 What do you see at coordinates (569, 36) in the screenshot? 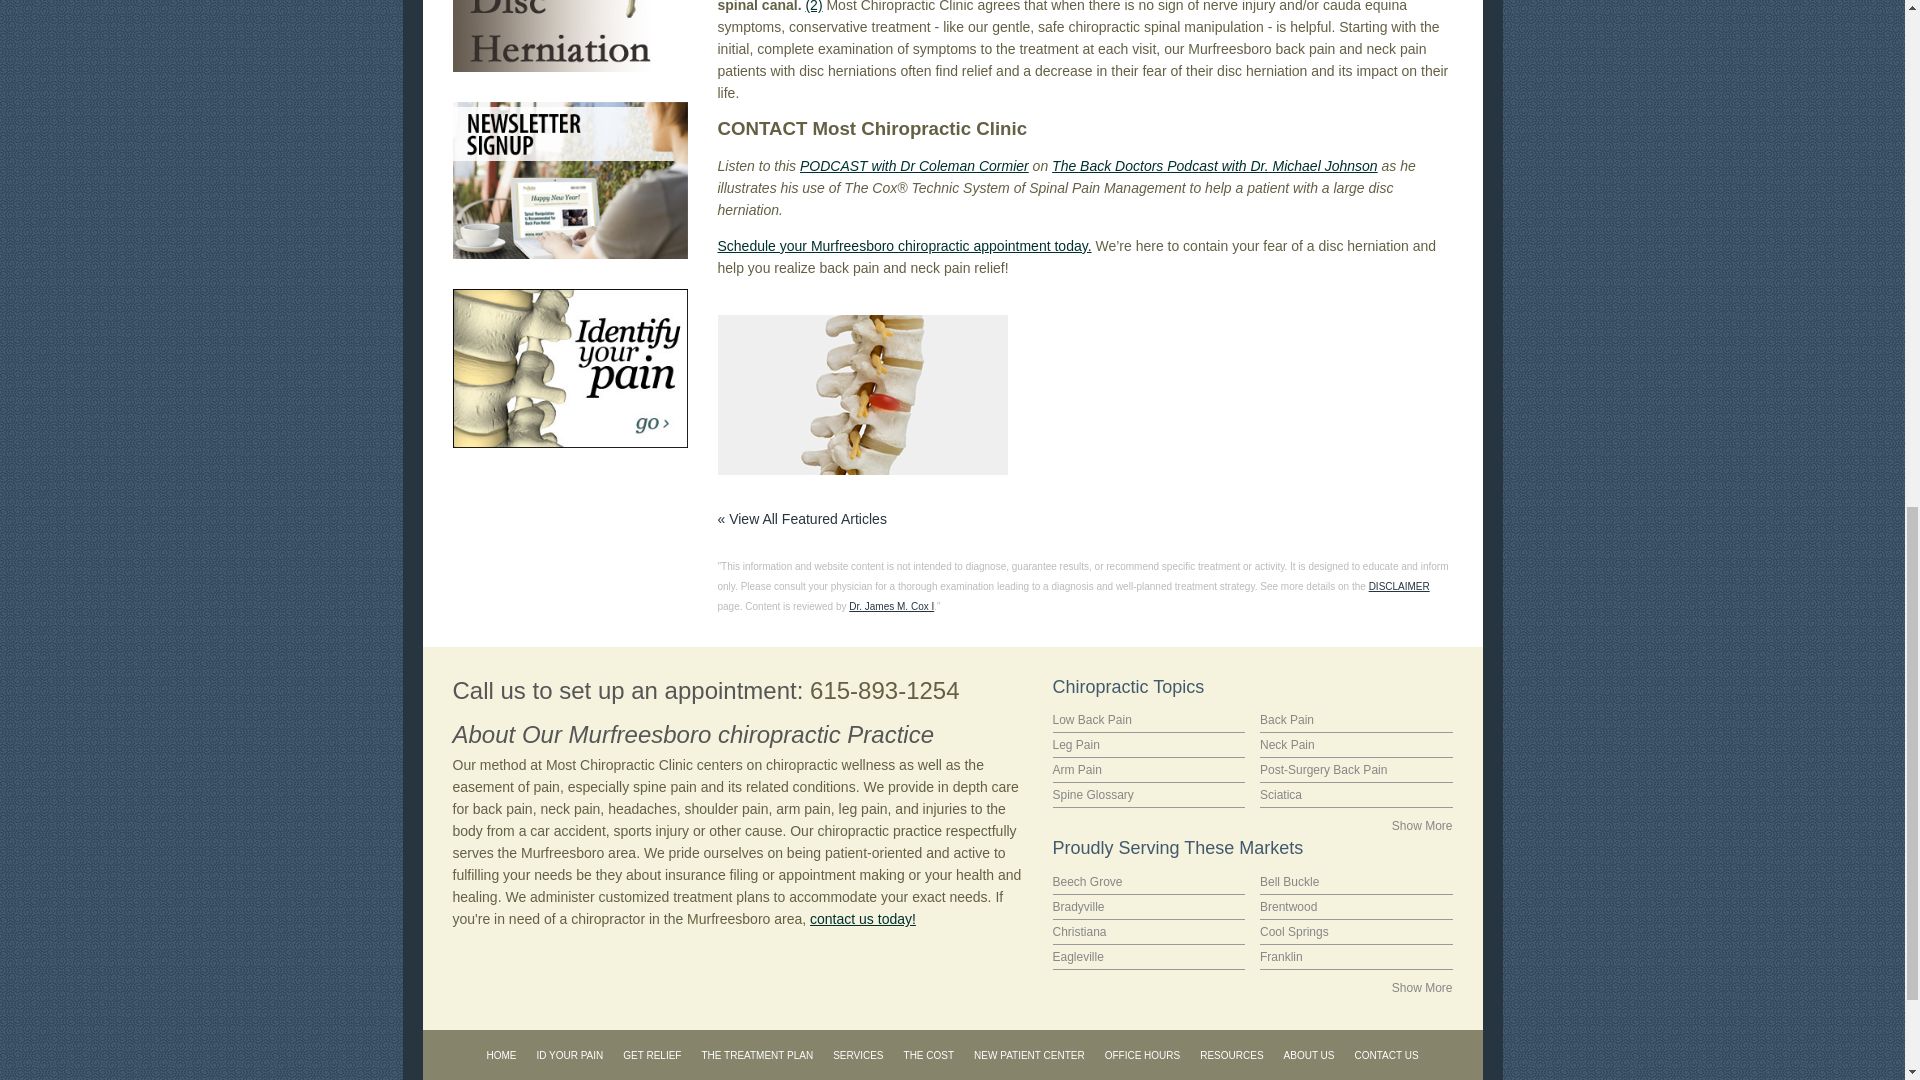
I see `disc-herniation-widget` at bounding box center [569, 36].